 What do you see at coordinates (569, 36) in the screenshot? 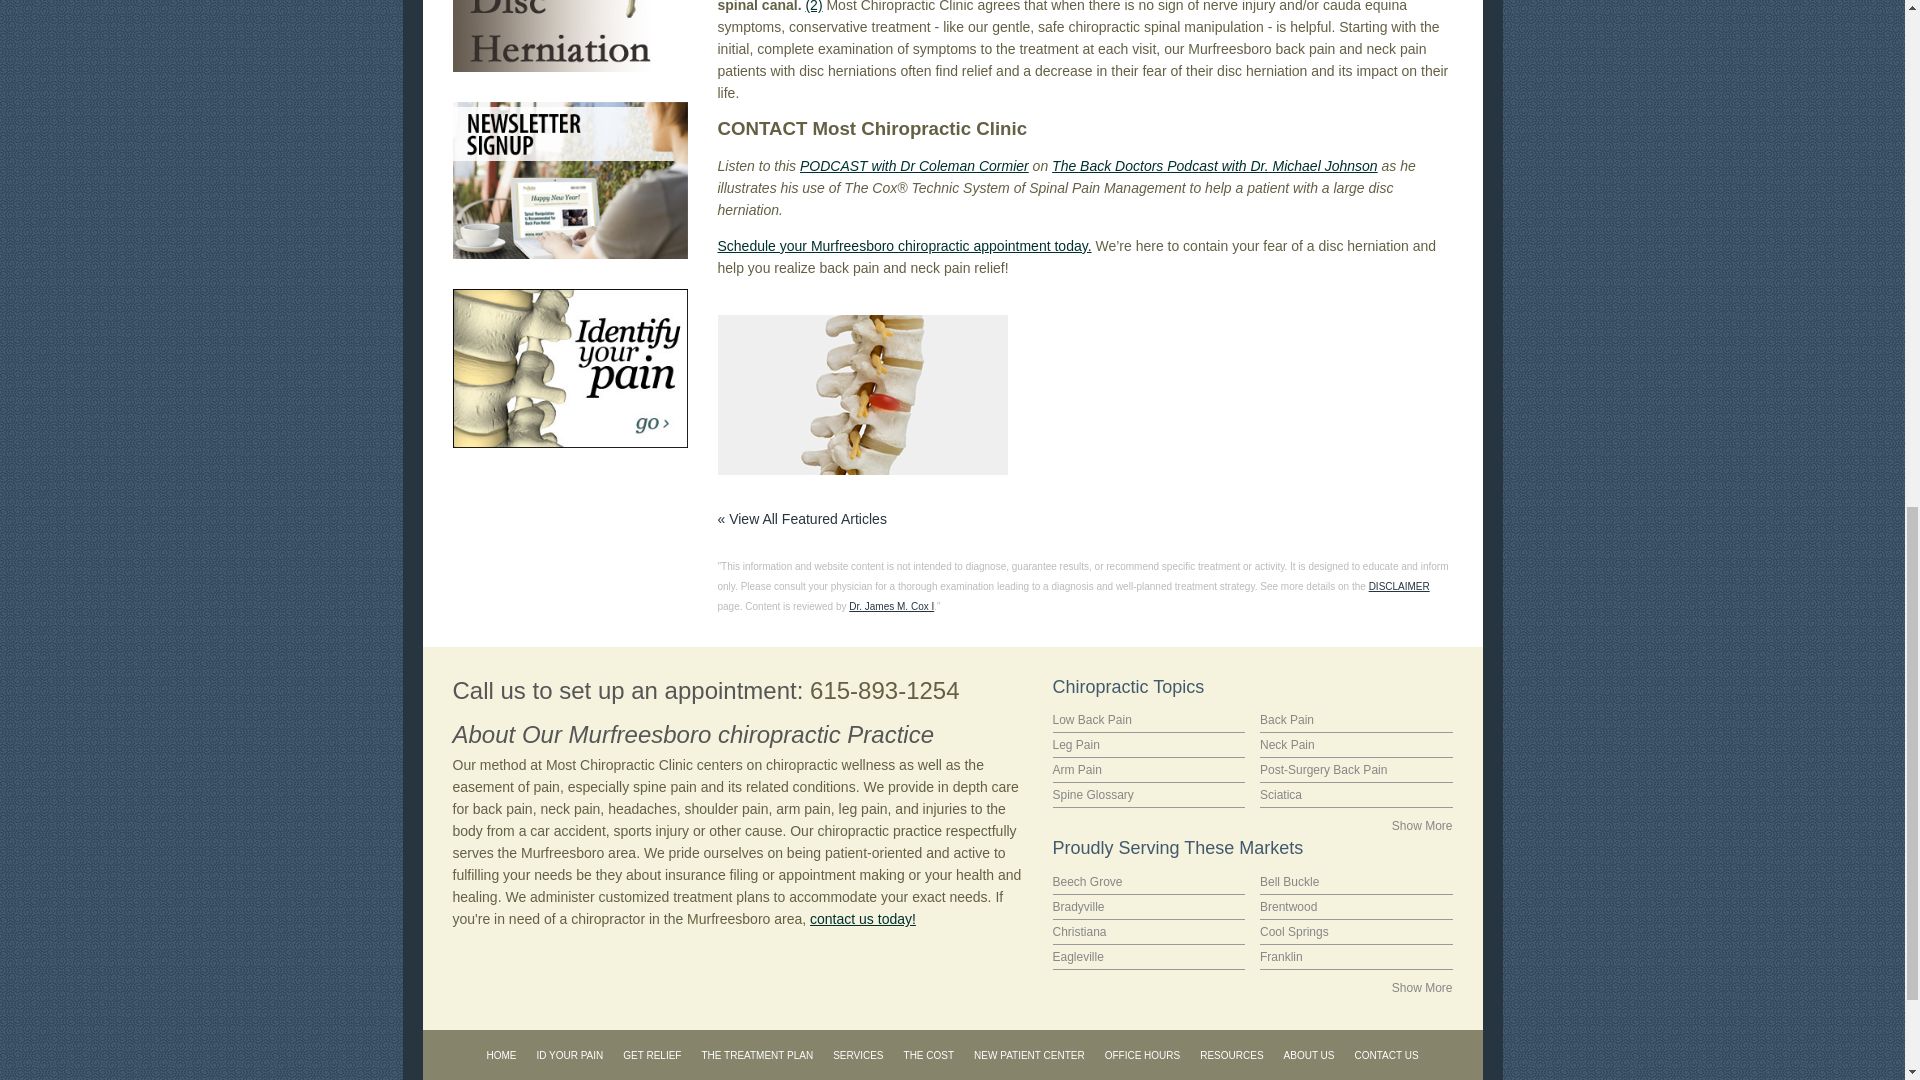
I see `disc-herniation-widget` at bounding box center [569, 36].